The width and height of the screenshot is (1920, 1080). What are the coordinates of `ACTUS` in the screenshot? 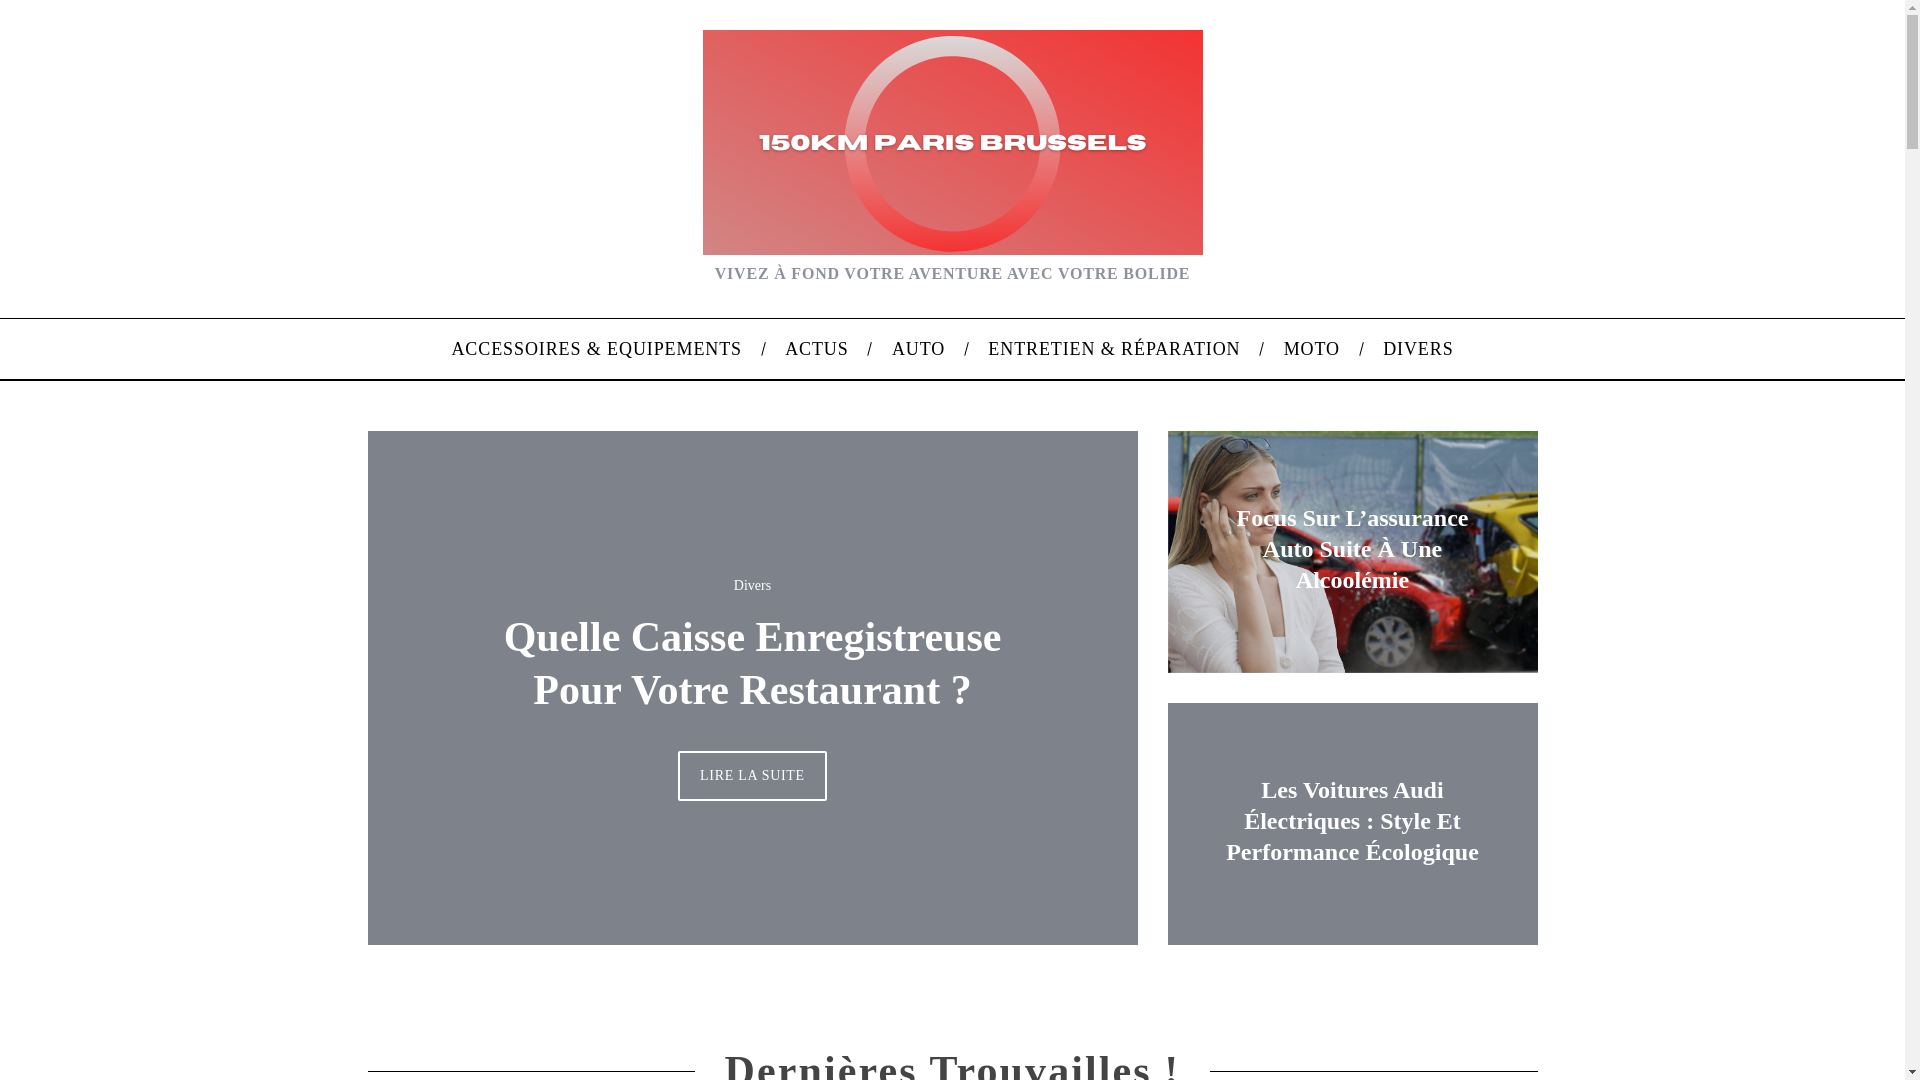 It's located at (818, 349).